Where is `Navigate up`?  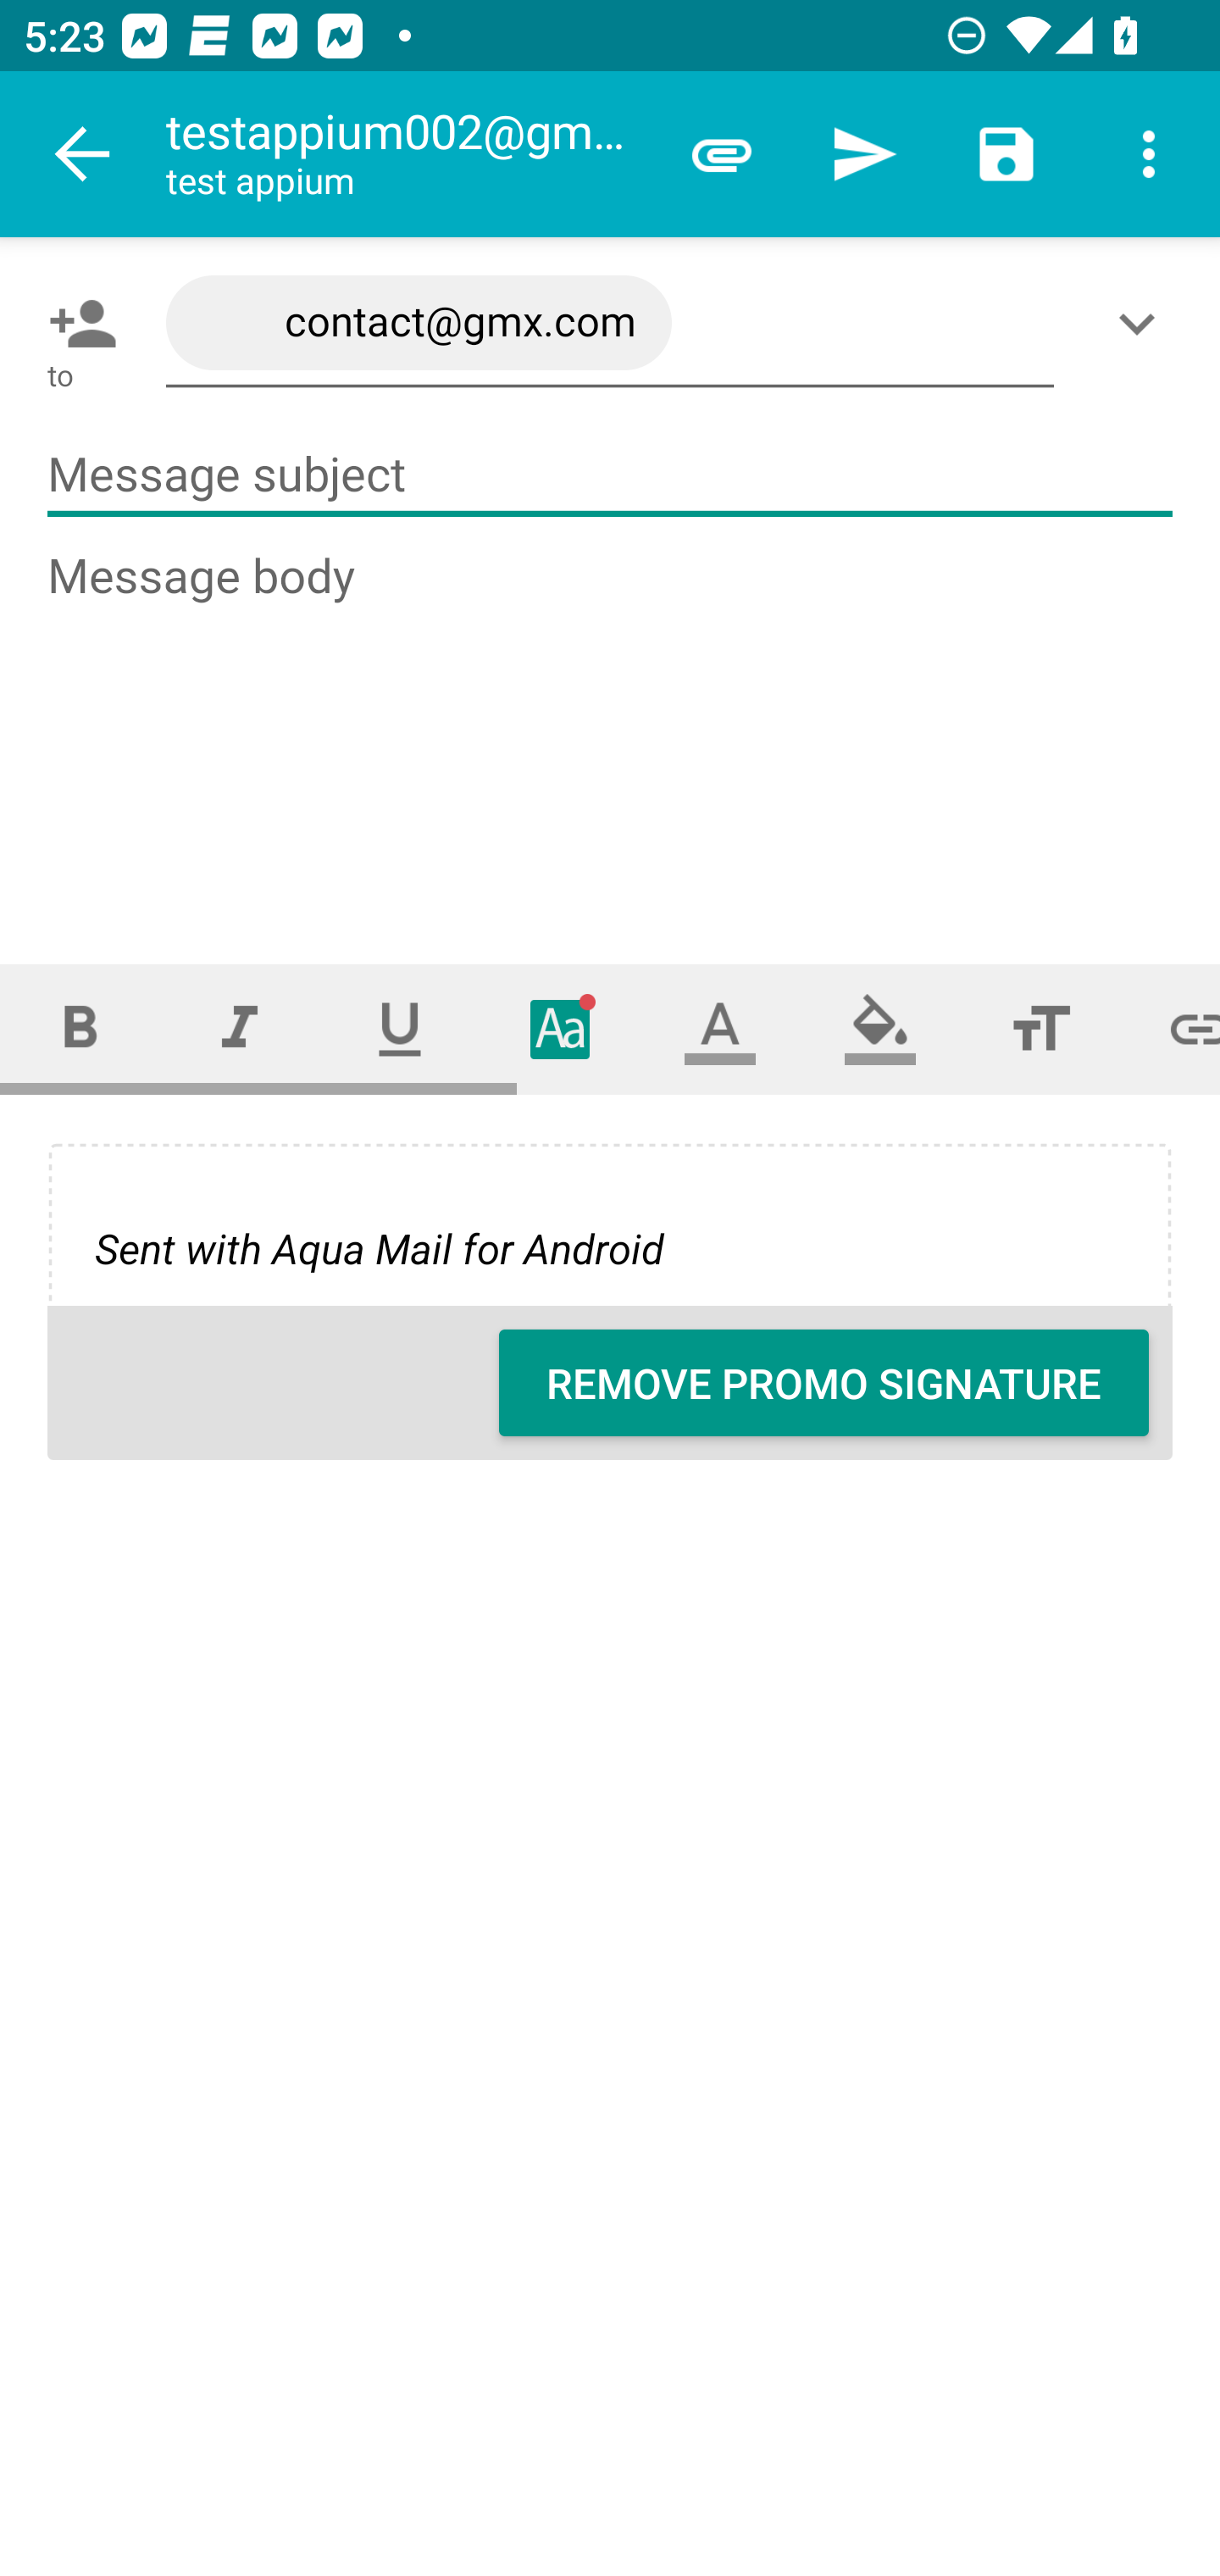 Navigate up is located at coordinates (83, 154).